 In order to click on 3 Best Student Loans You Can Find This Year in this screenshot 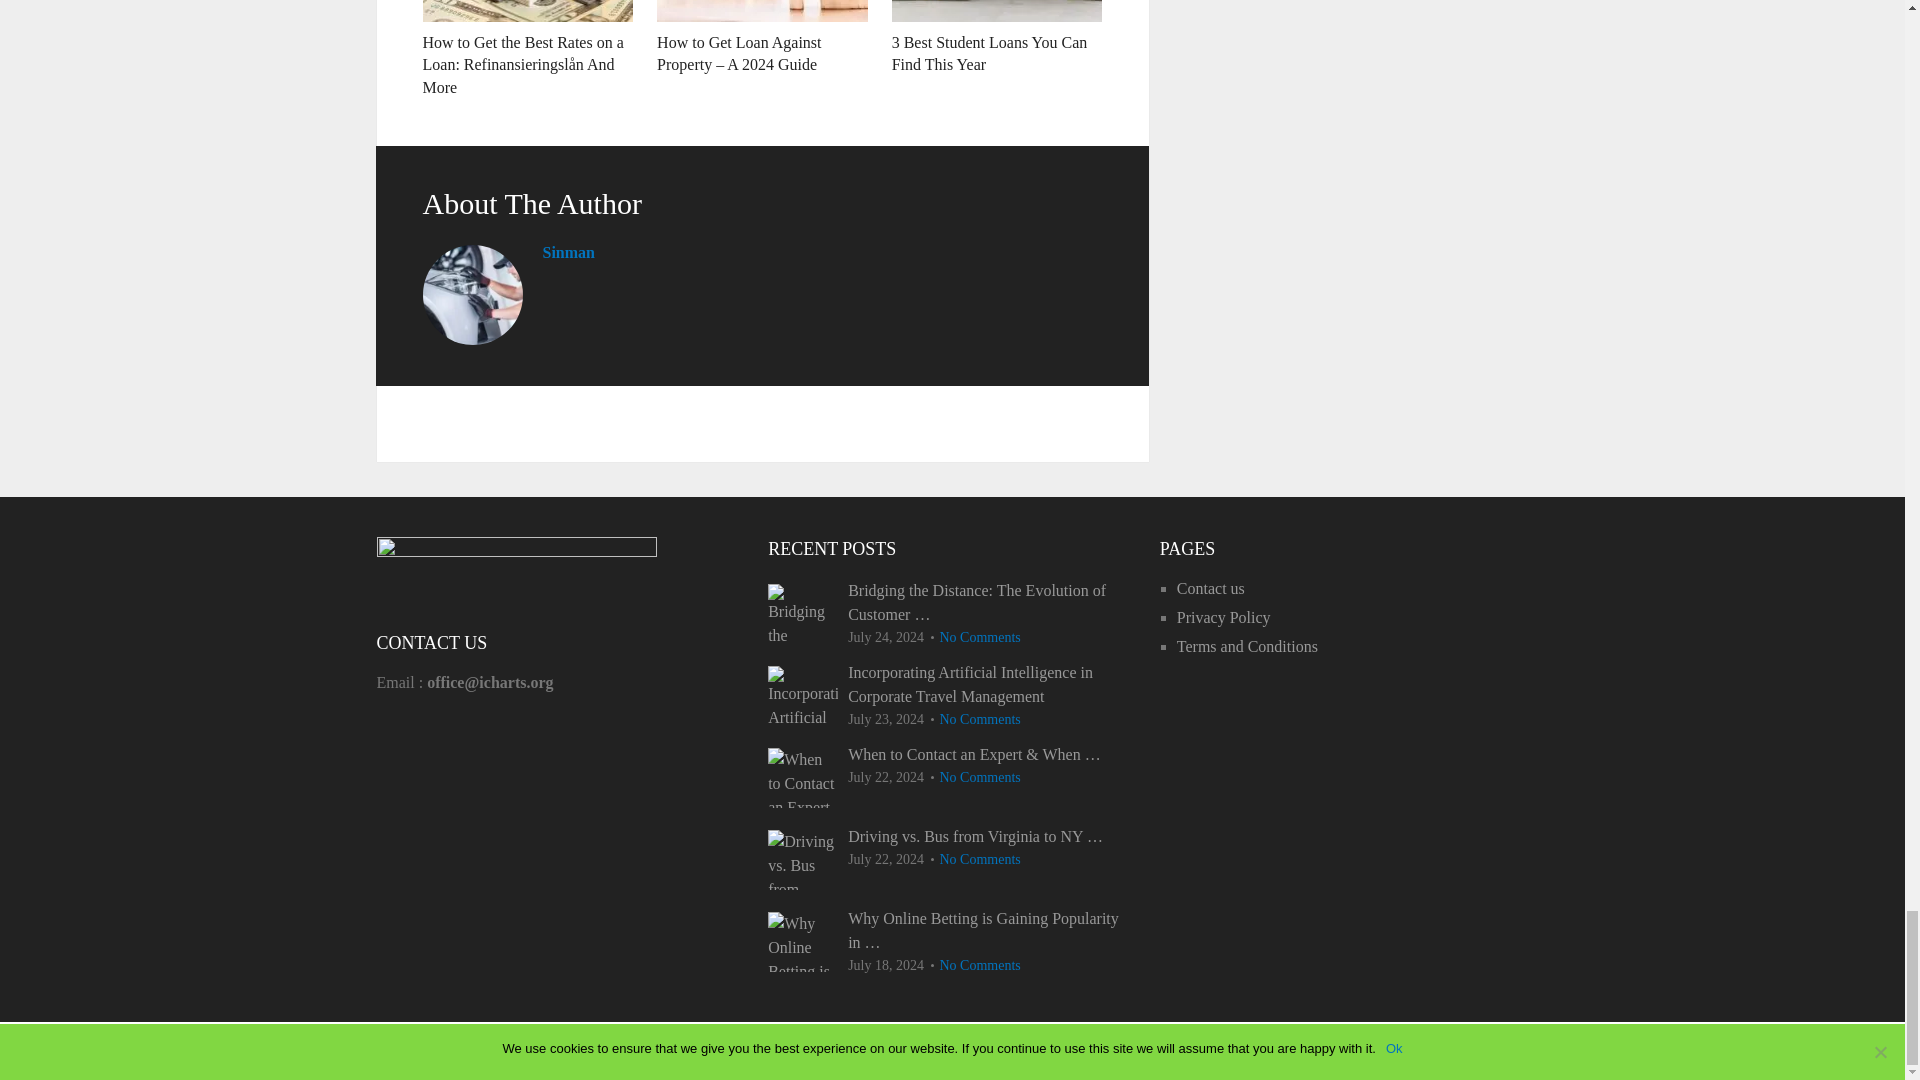, I will do `click(990, 53)`.